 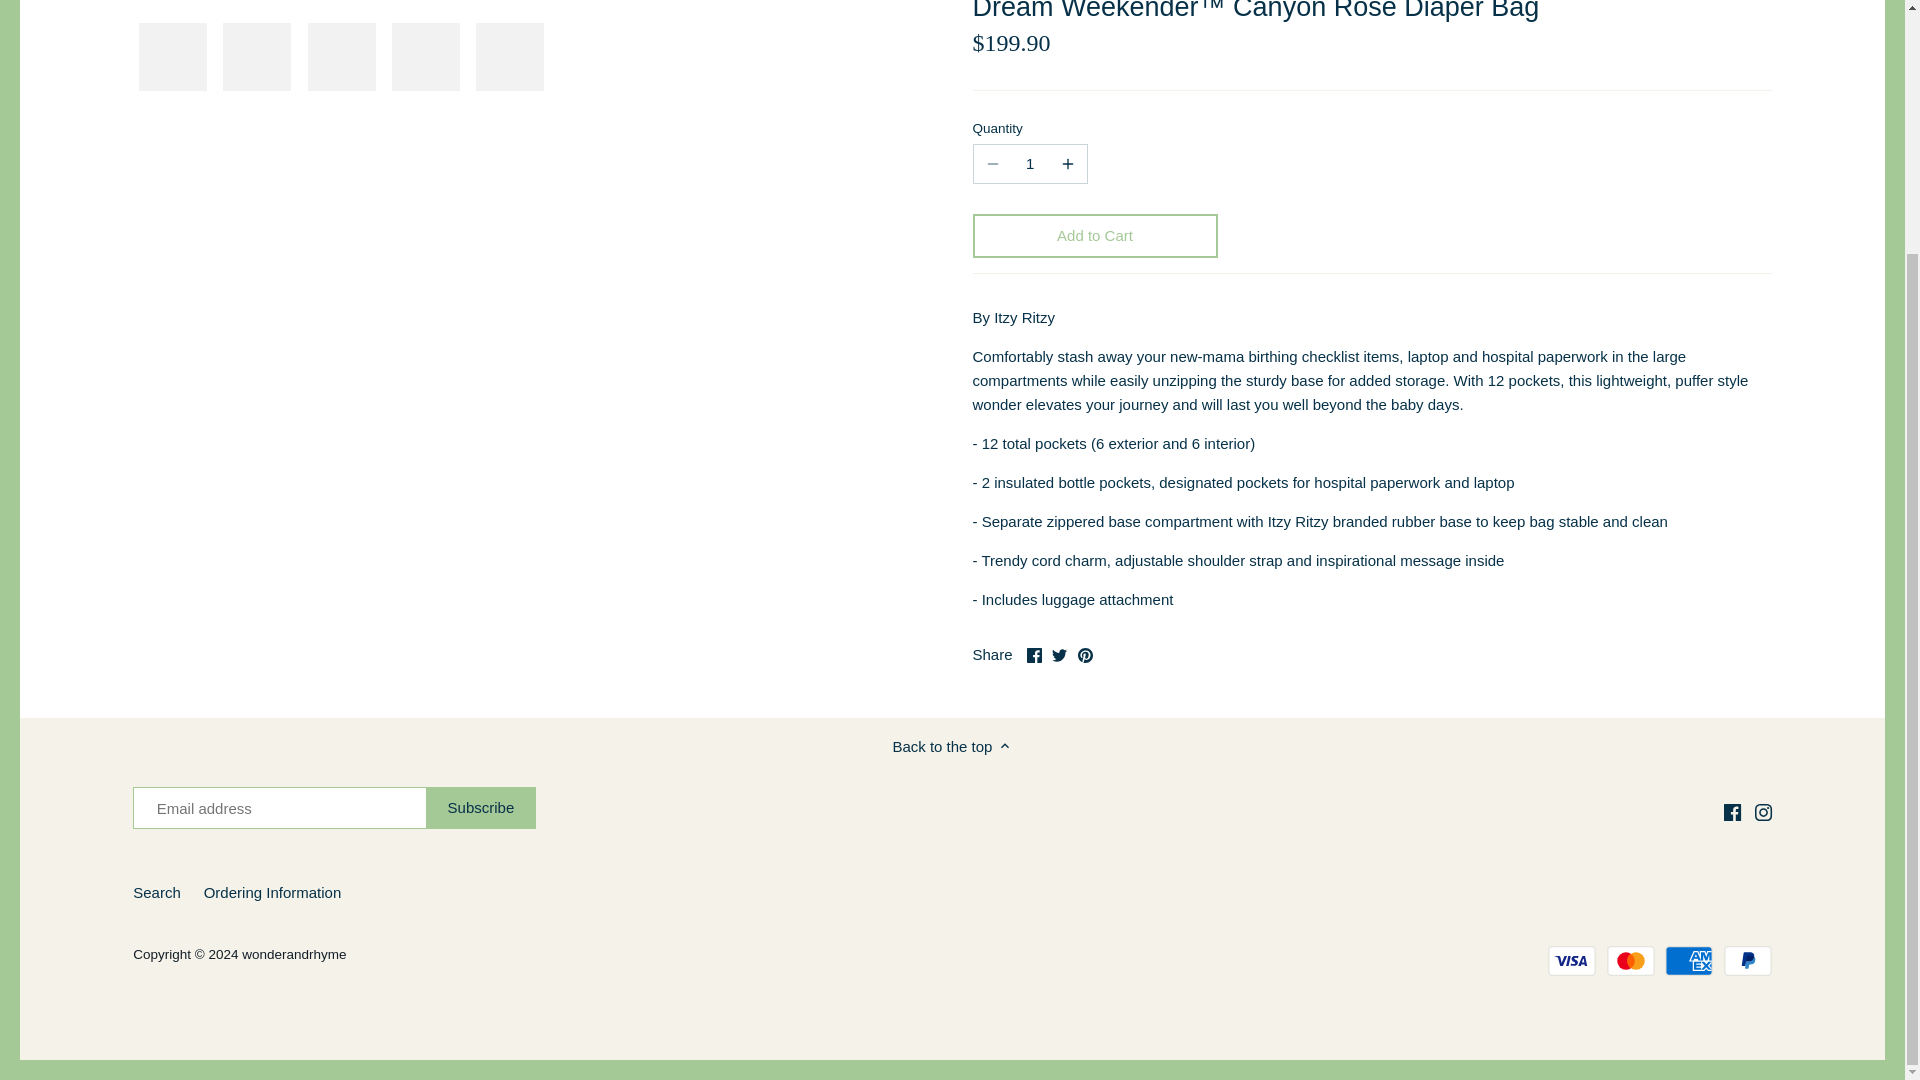 I want to click on Mastercard, so click(x=1631, y=961).